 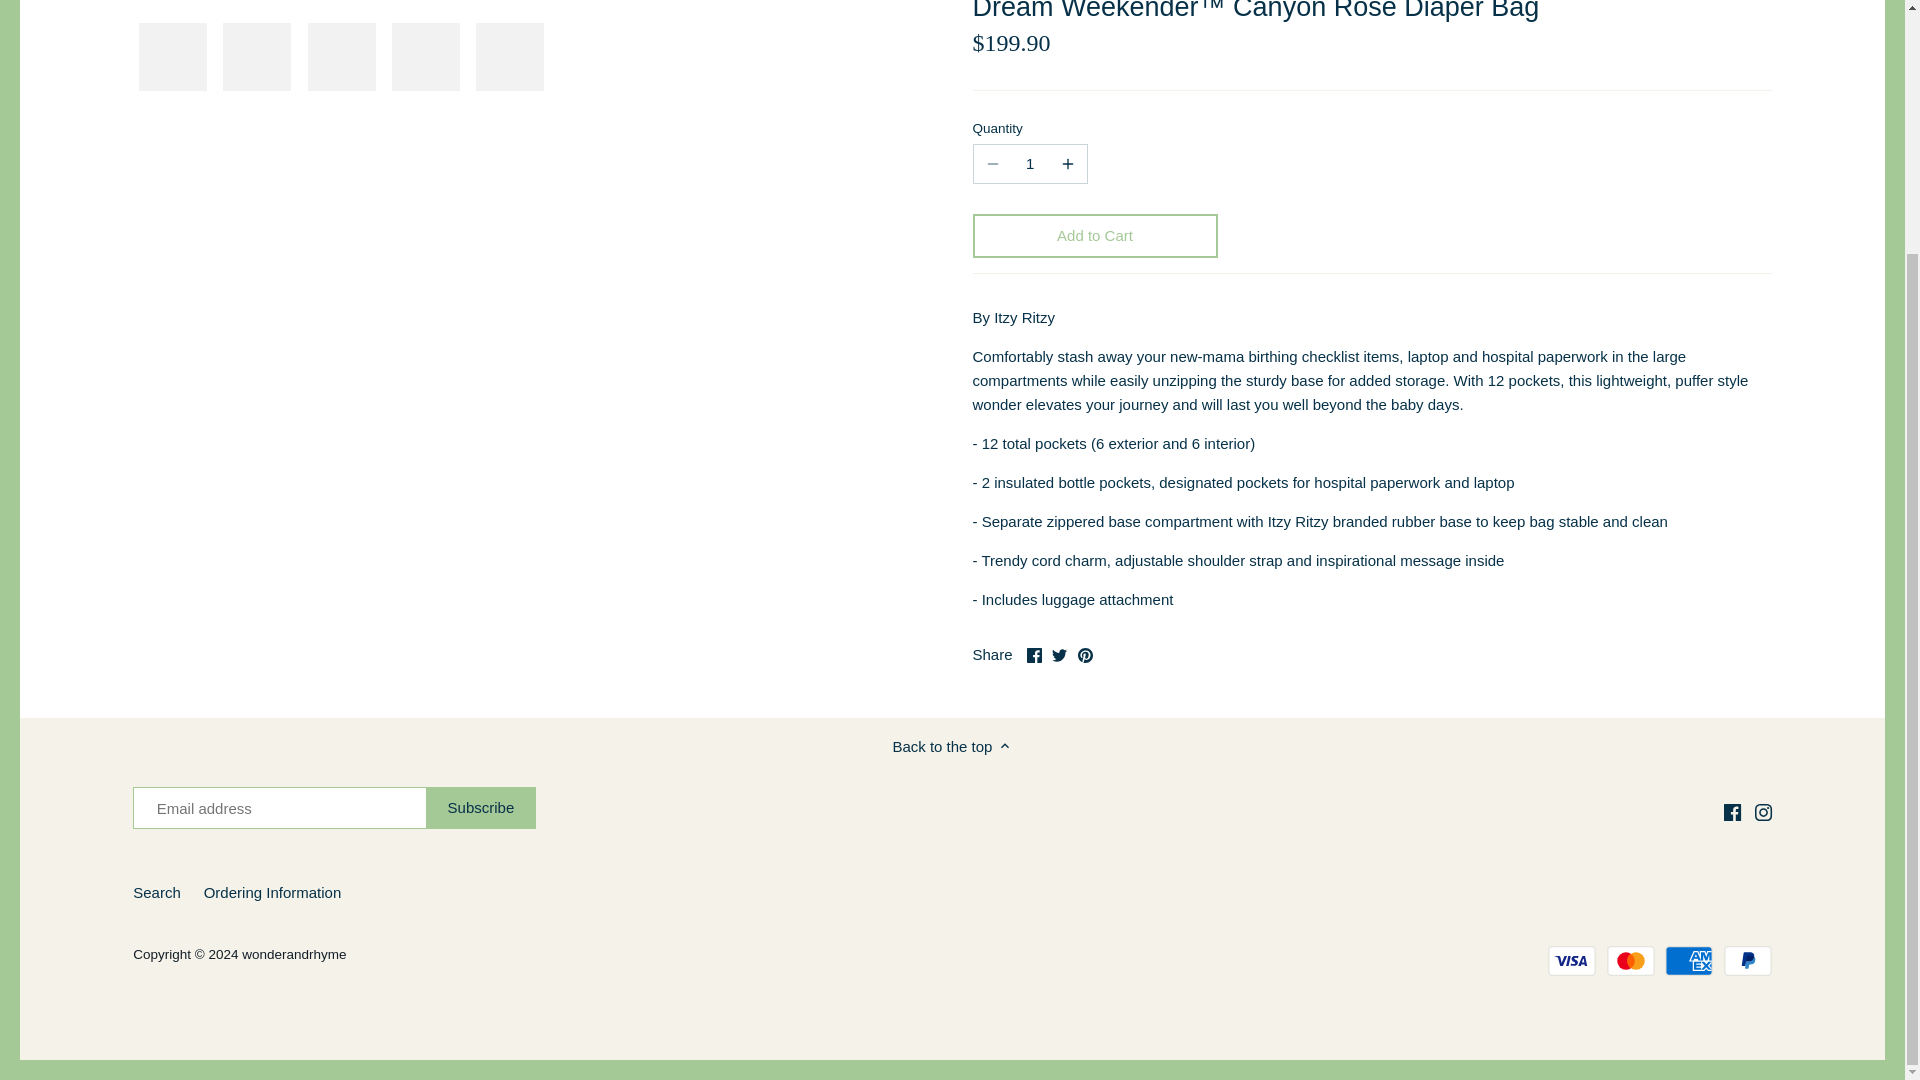 I want to click on Mastercard, so click(x=1631, y=961).